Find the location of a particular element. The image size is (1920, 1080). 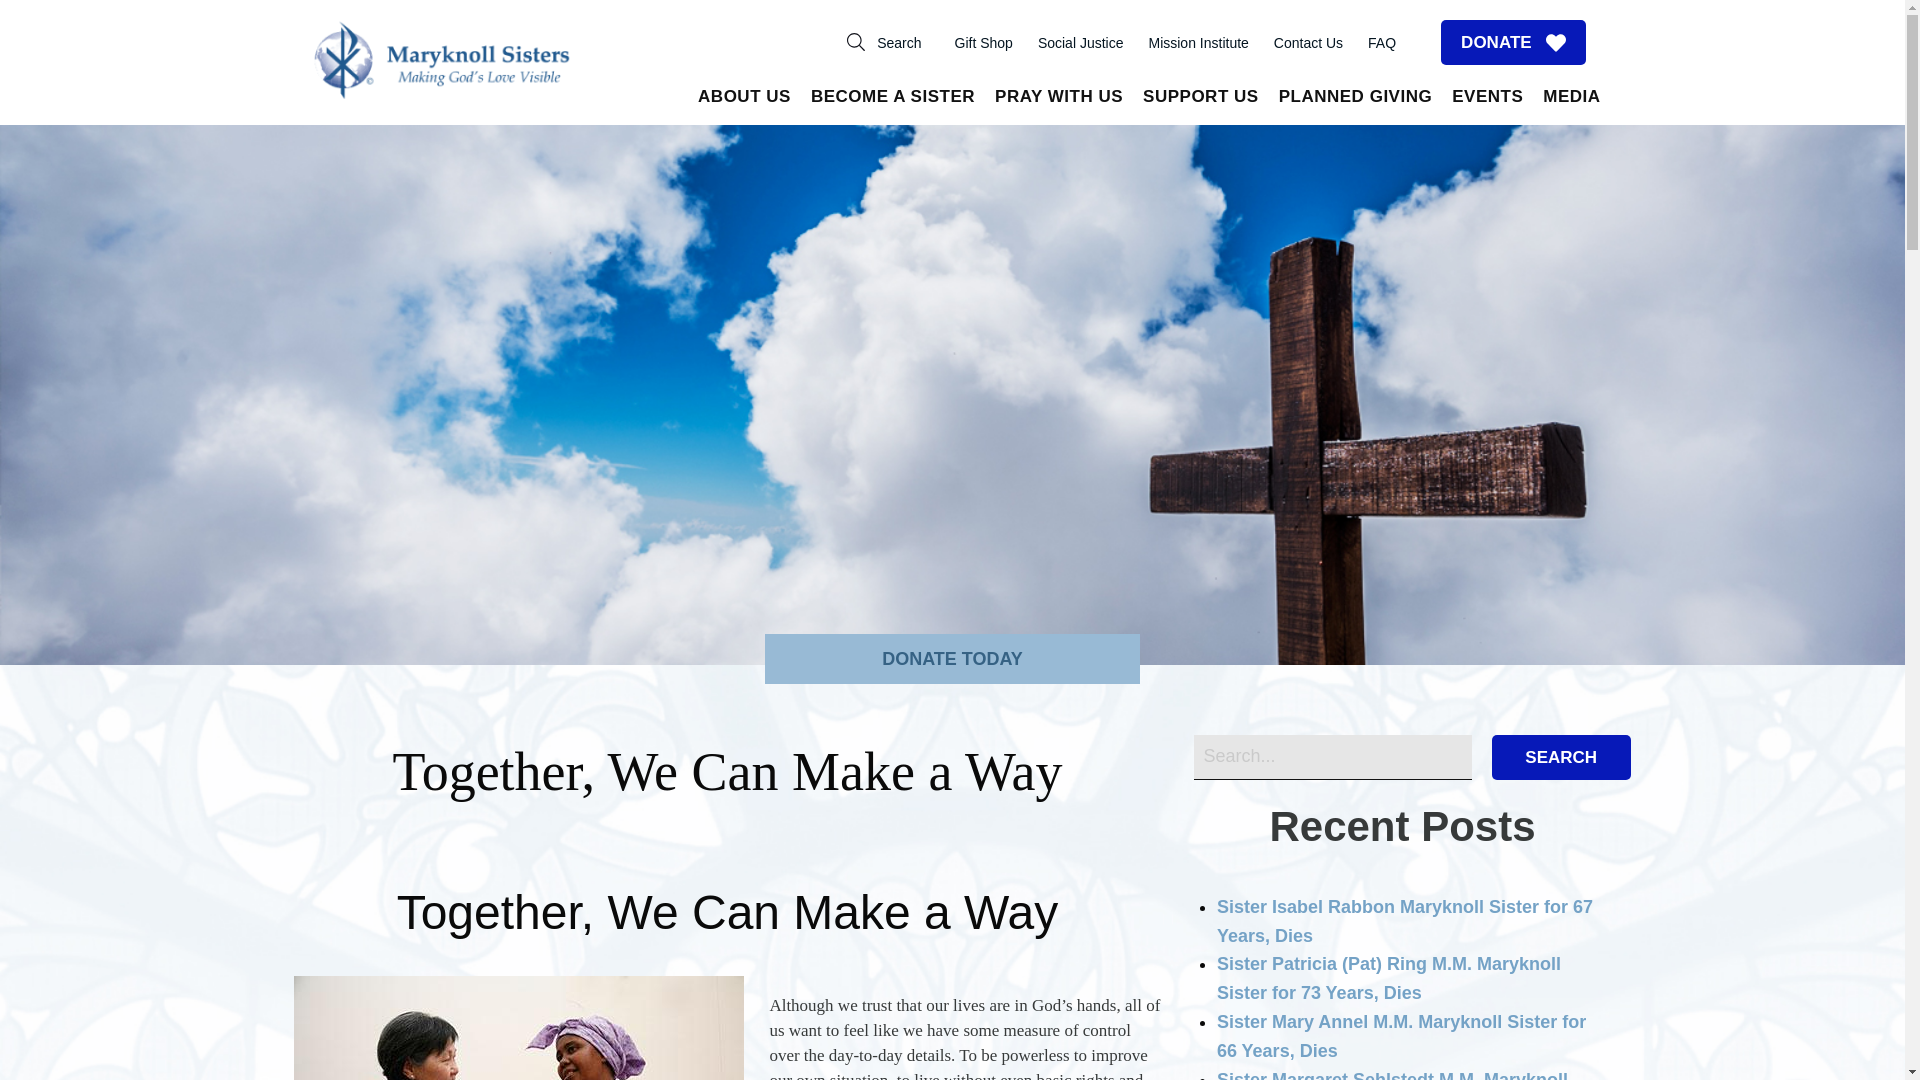

FAQ is located at coordinates (1381, 44).